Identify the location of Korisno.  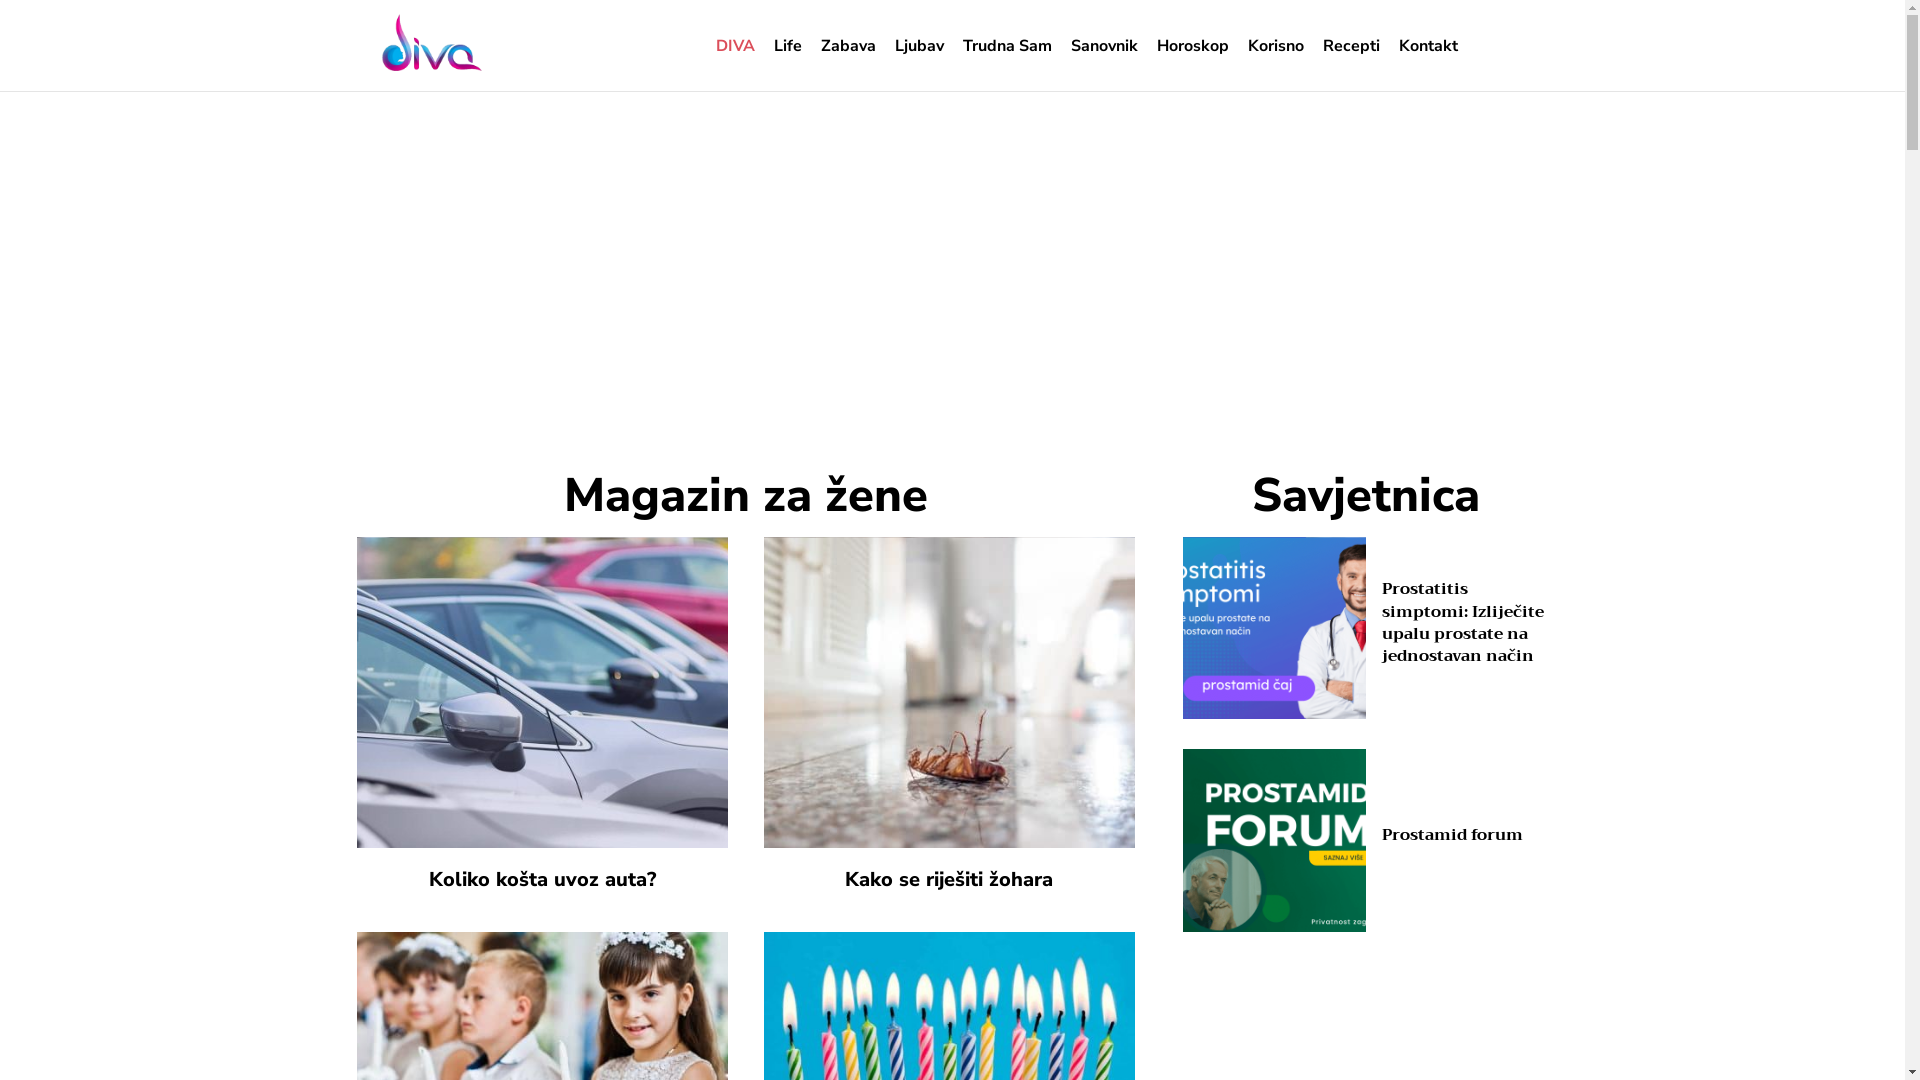
(1276, 46).